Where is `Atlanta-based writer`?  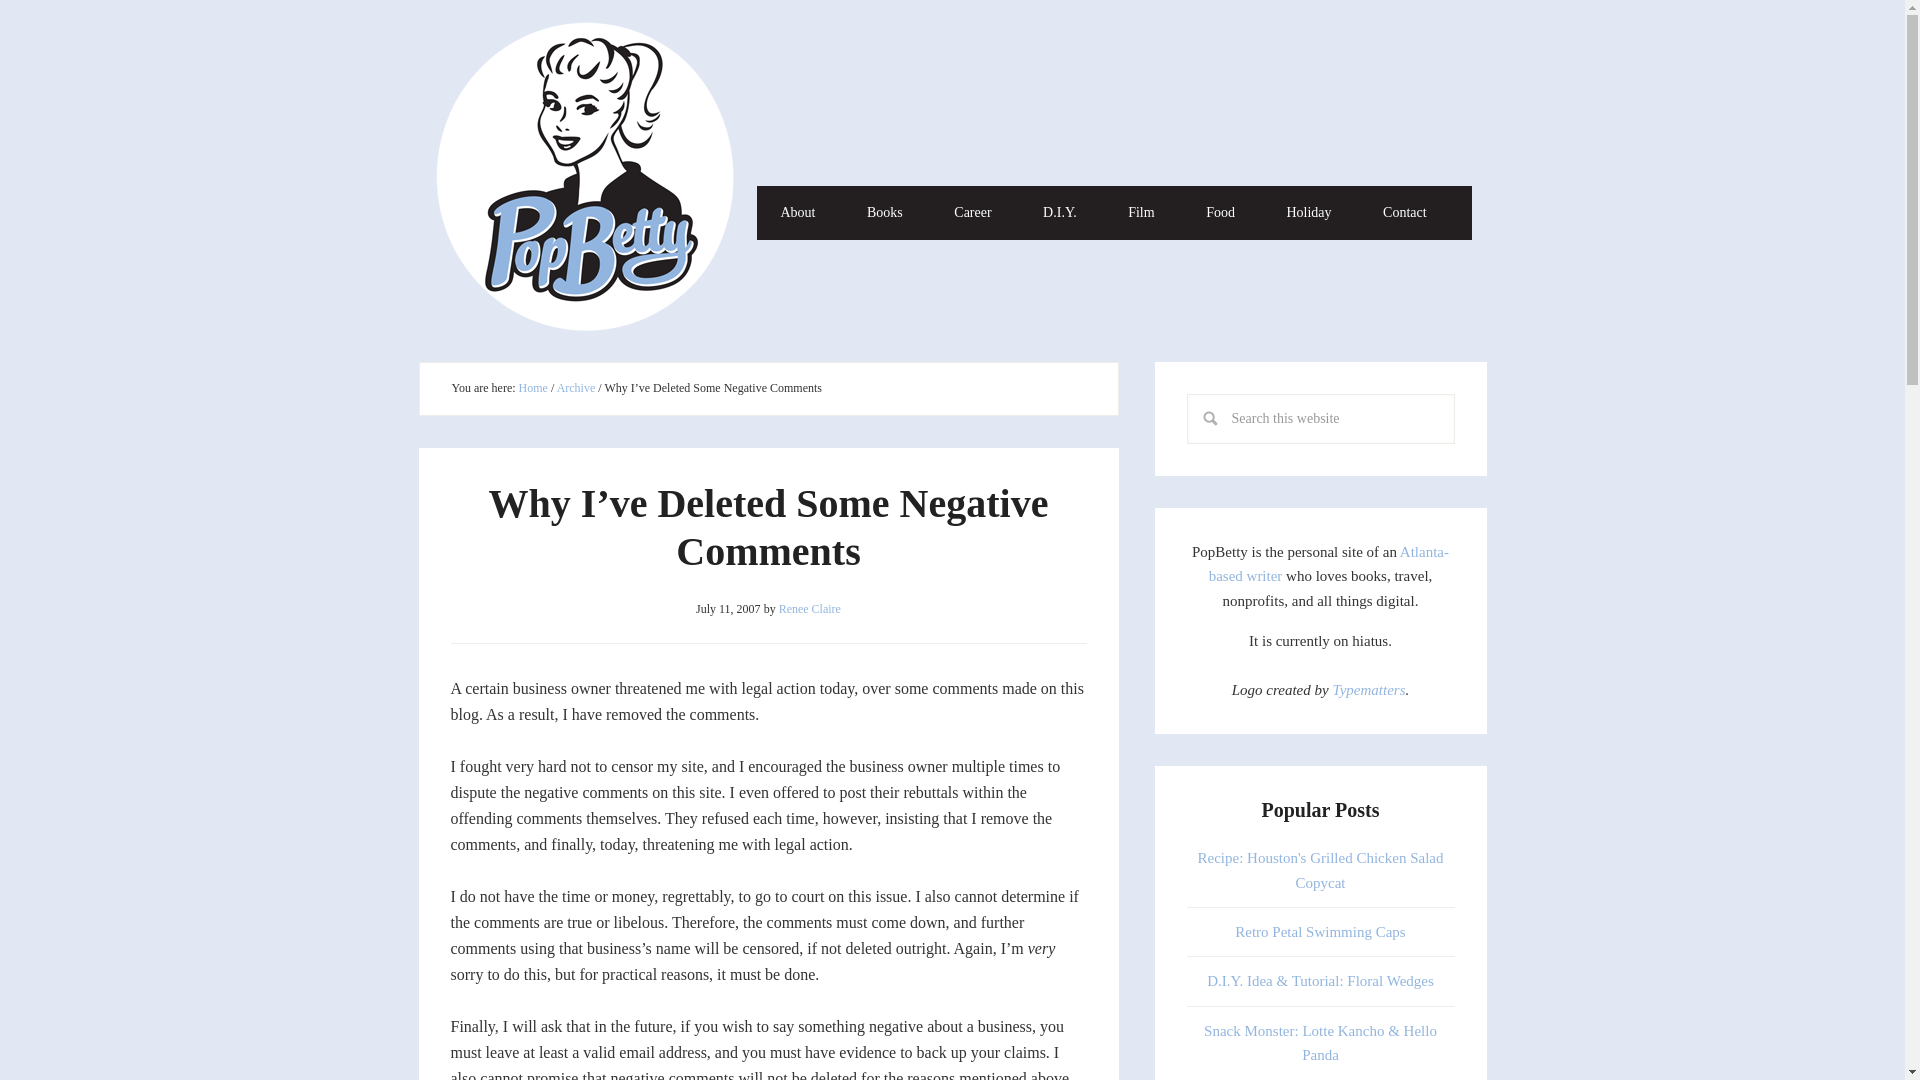 Atlanta-based writer is located at coordinates (1329, 564).